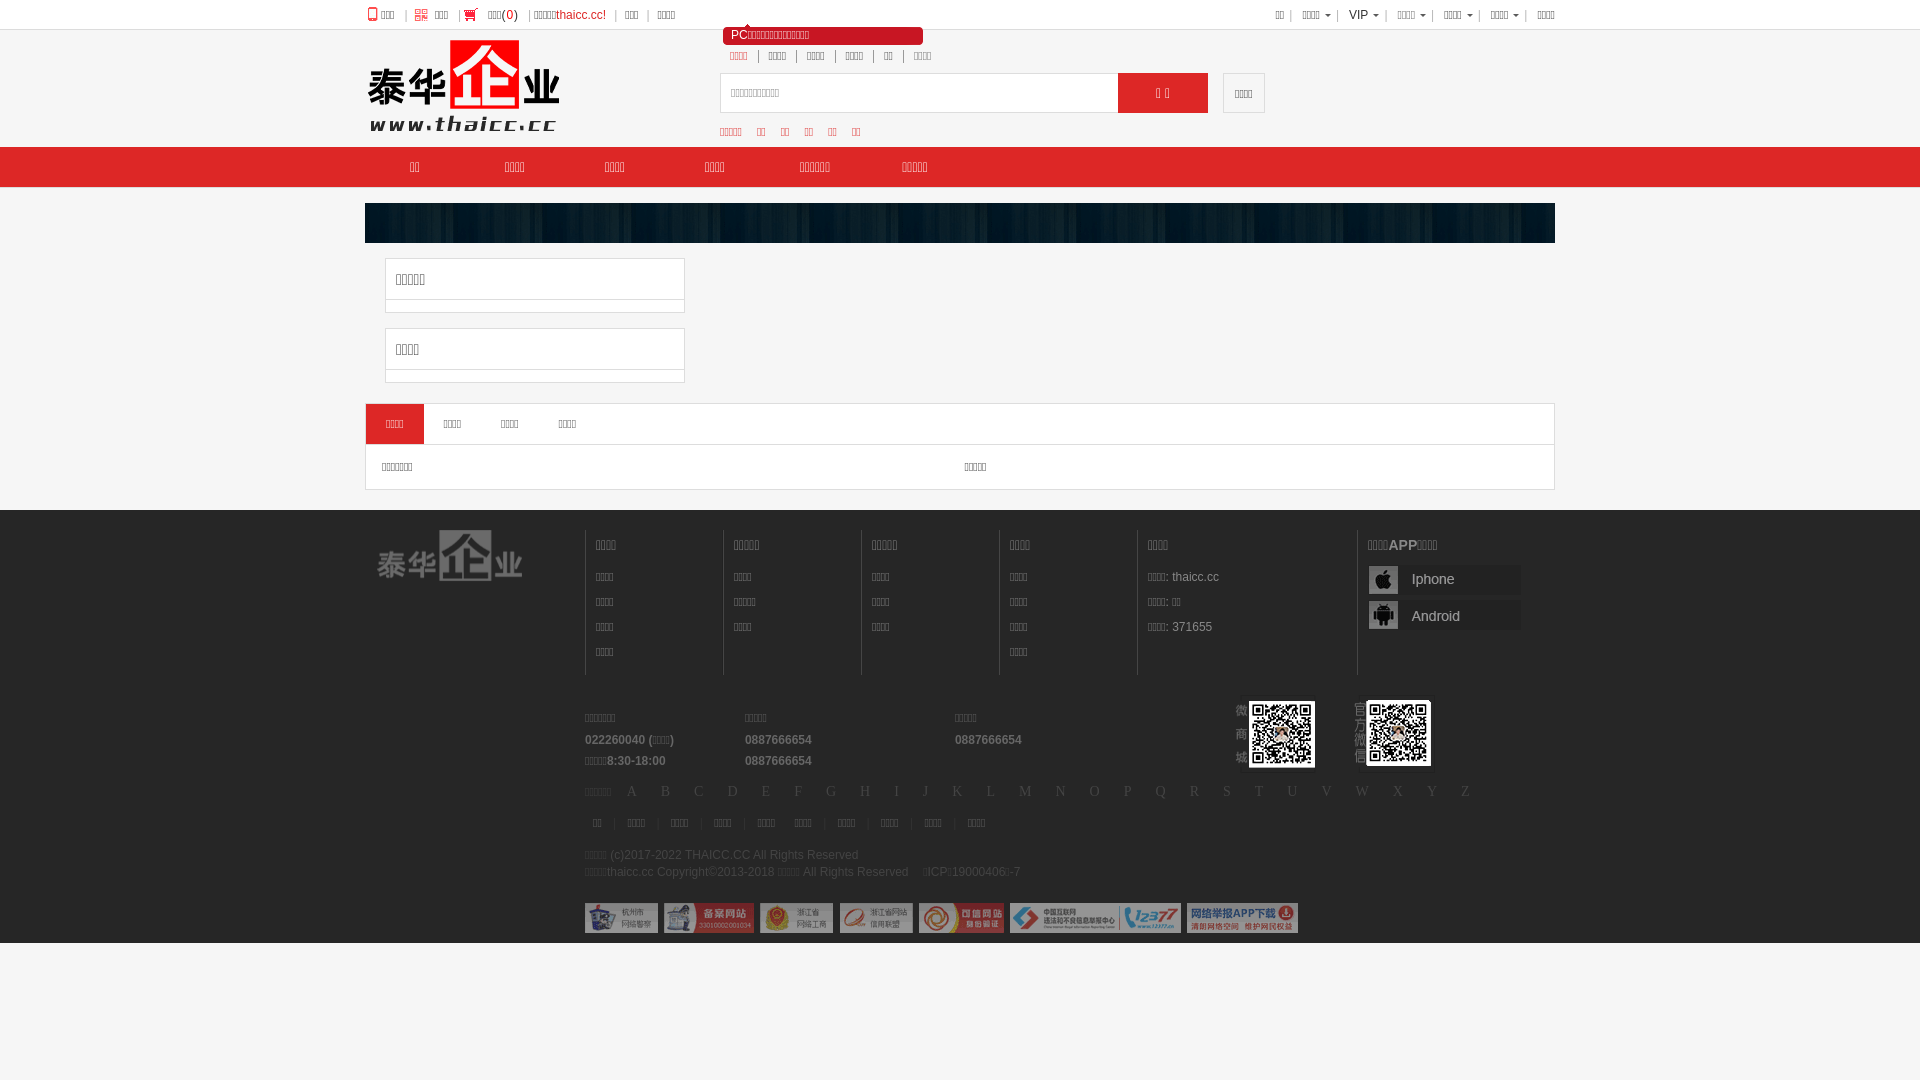 This screenshot has height=1080, width=1920. Describe the element at coordinates (1326, 792) in the screenshot. I see `V` at that location.